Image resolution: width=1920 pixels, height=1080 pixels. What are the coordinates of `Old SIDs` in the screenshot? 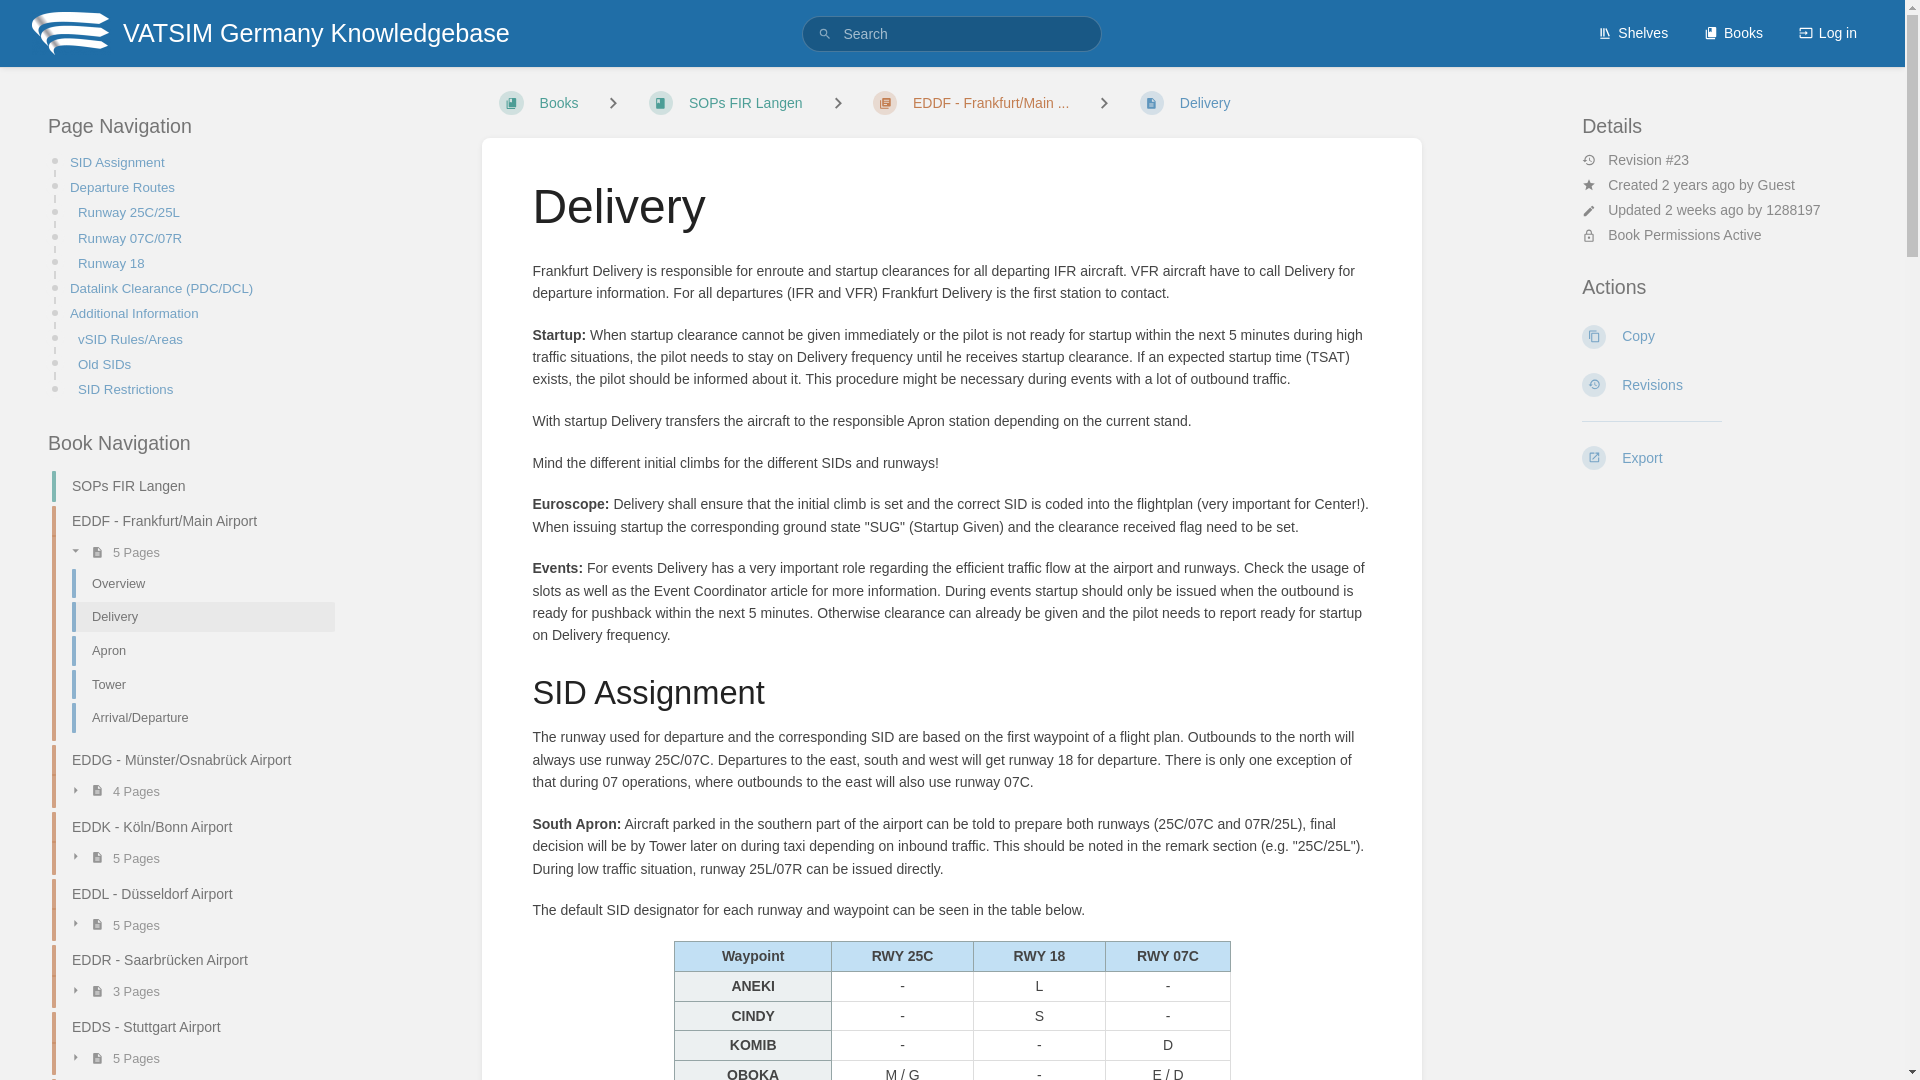 It's located at (200, 364).